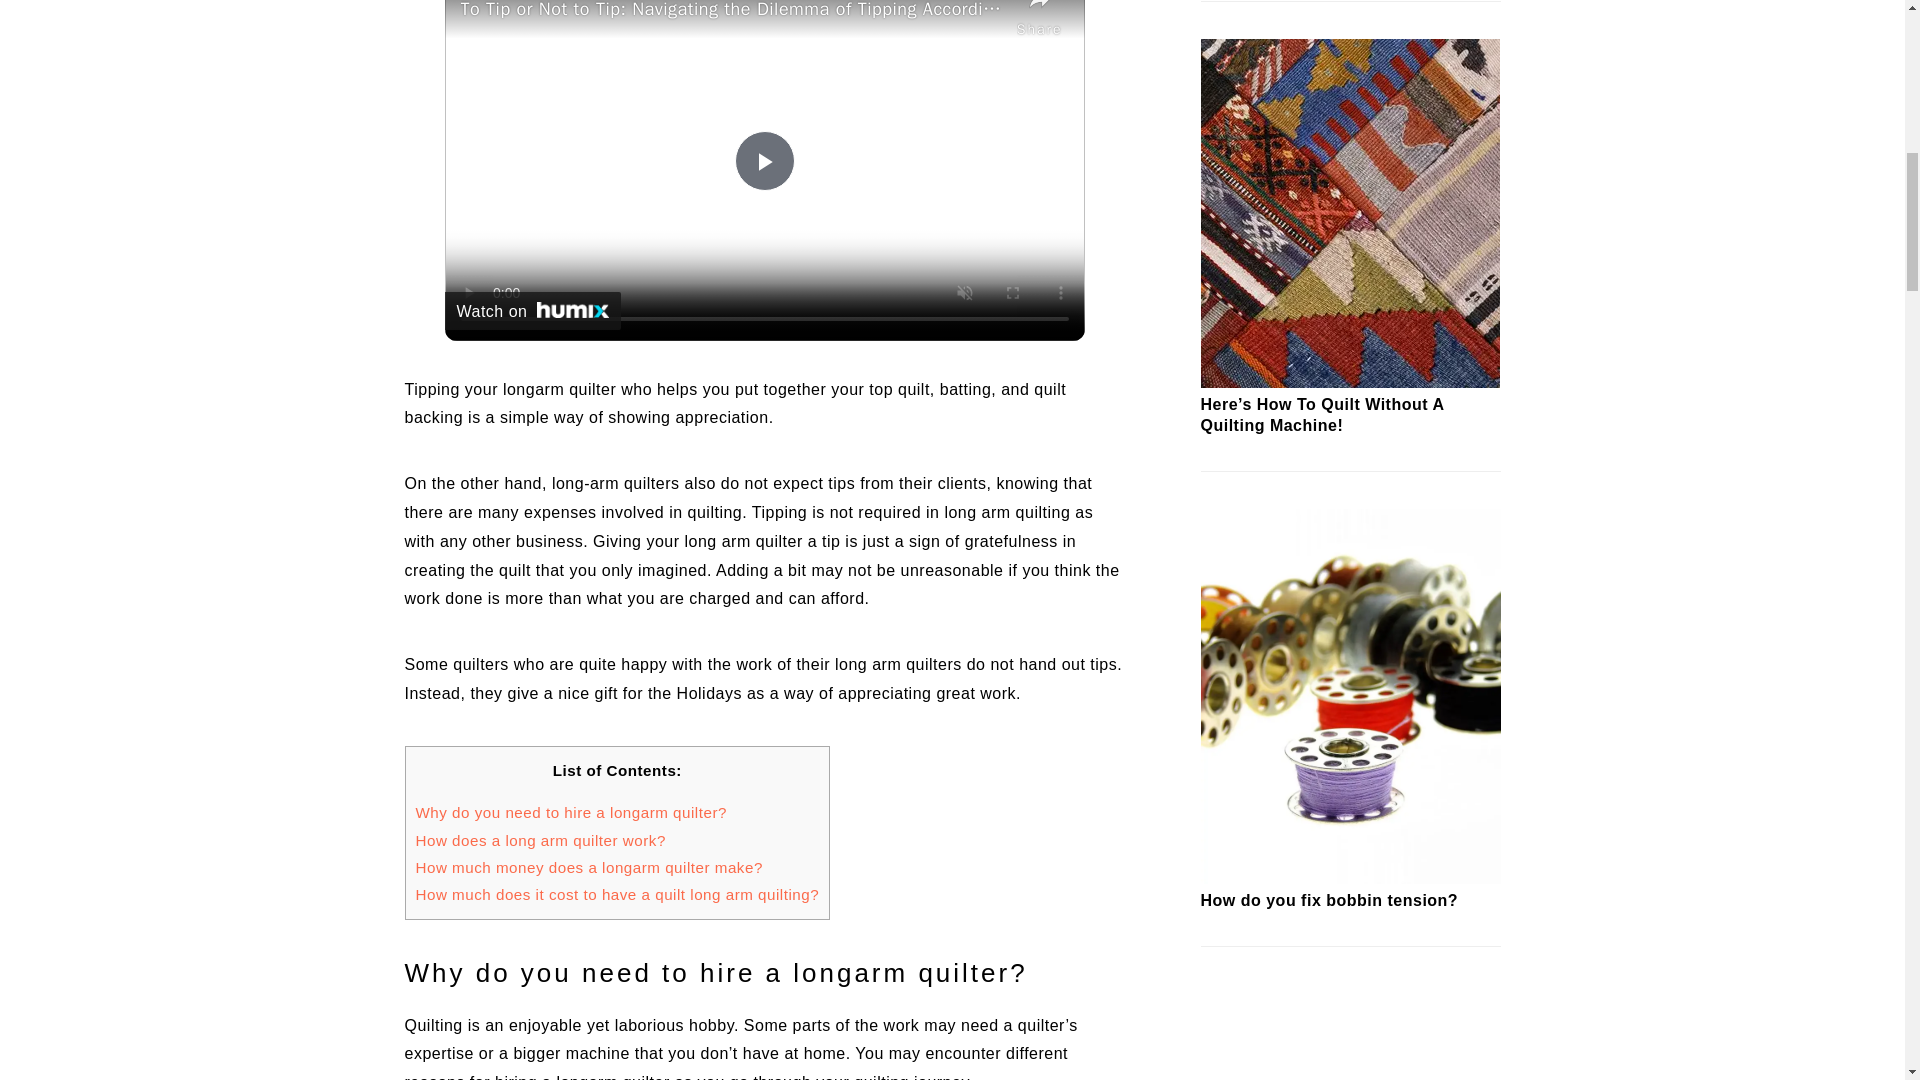  Describe the element at coordinates (589, 866) in the screenshot. I see `How much money does a longarm quilter make?` at that location.